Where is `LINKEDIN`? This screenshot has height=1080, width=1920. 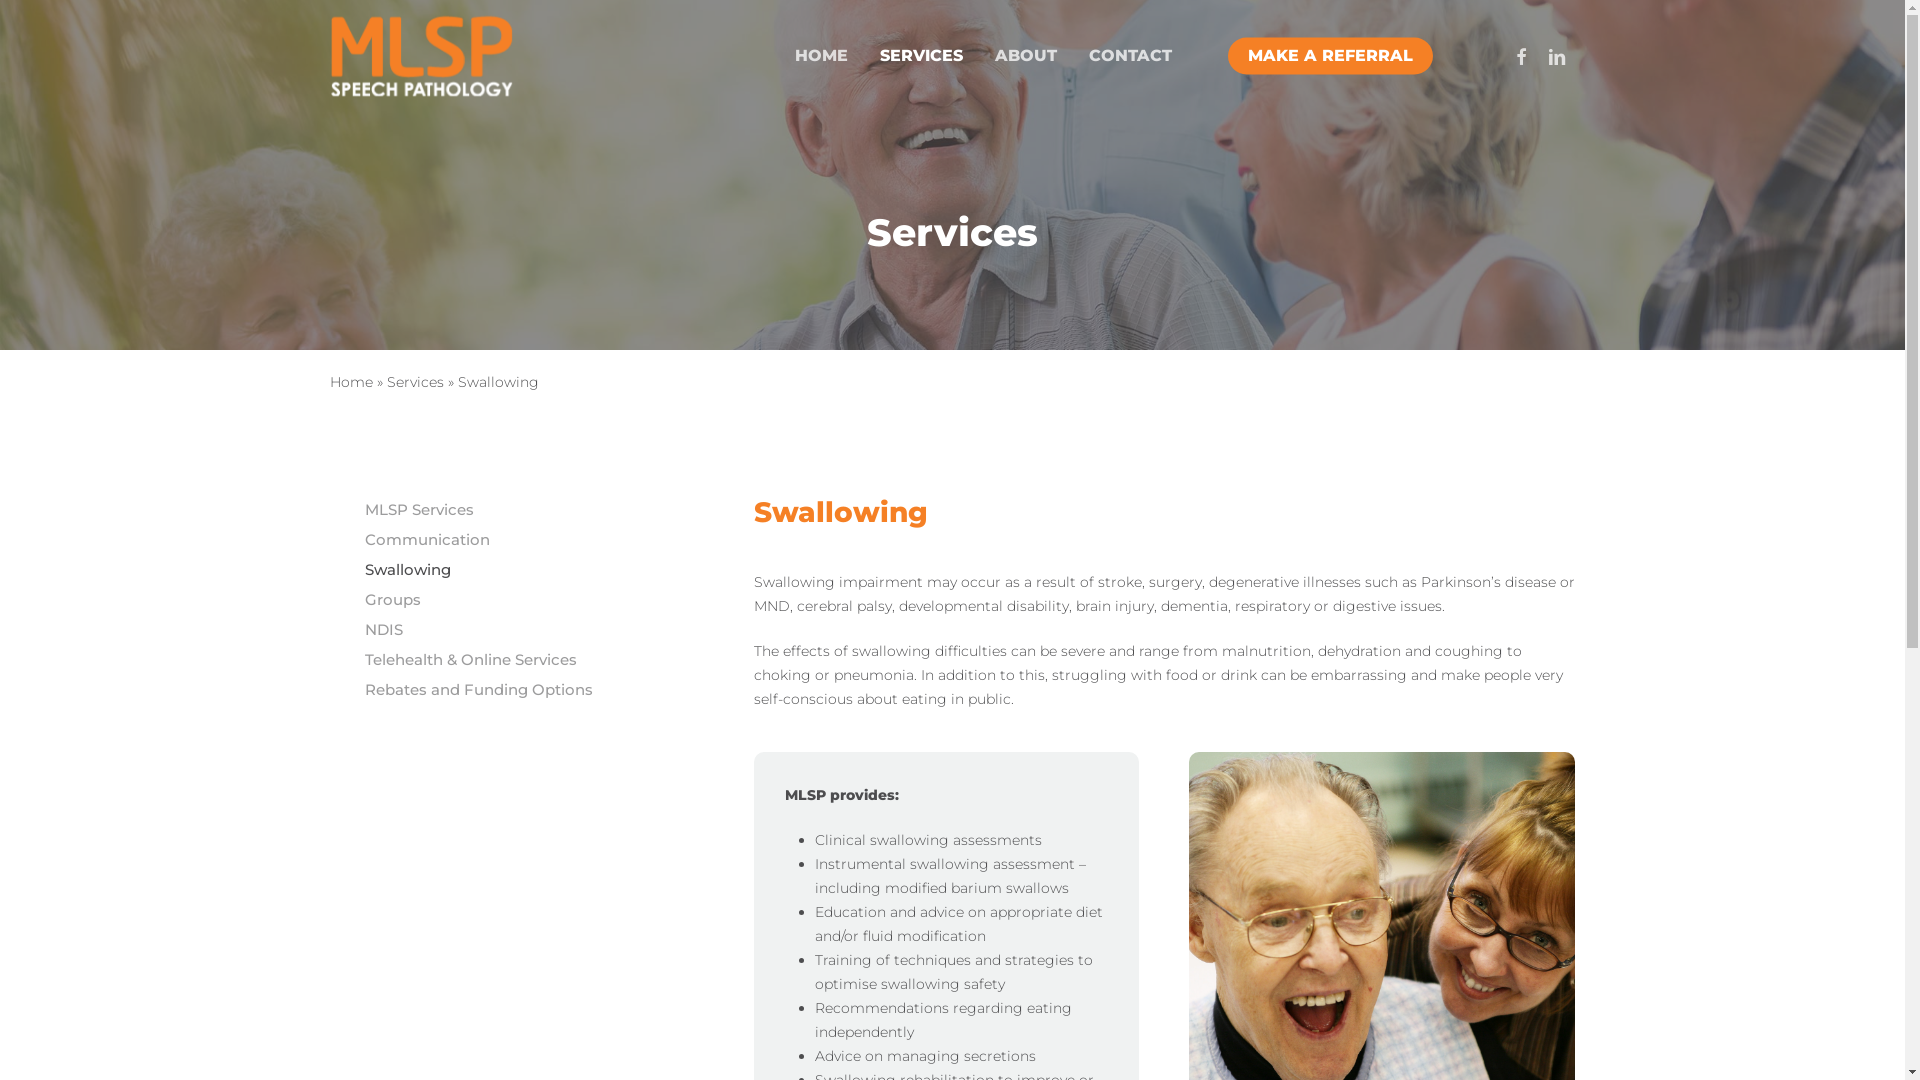
LINKEDIN is located at coordinates (1557, 56).